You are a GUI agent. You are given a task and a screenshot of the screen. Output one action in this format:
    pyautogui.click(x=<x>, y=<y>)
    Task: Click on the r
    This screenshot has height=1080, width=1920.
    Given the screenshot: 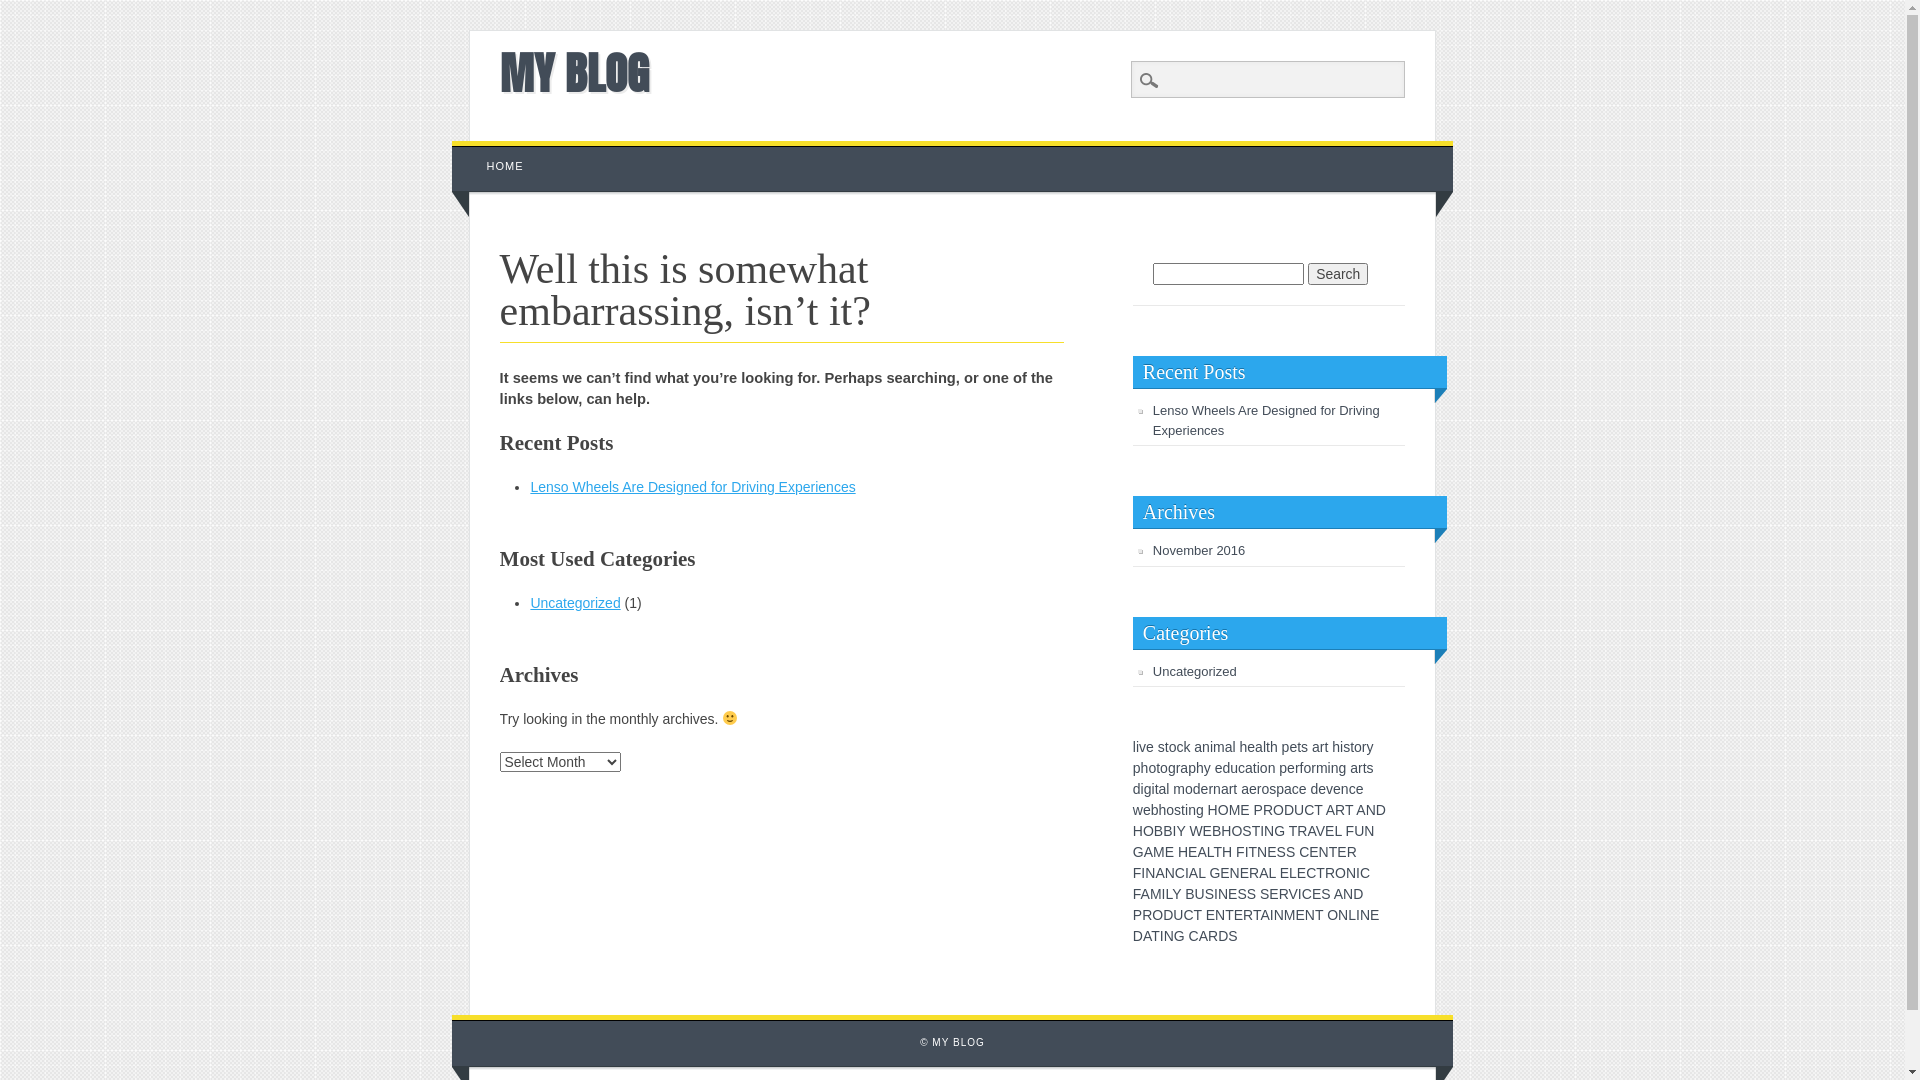 What is the action you would take?
    pyautogui.click(x=1364, y=747)
    